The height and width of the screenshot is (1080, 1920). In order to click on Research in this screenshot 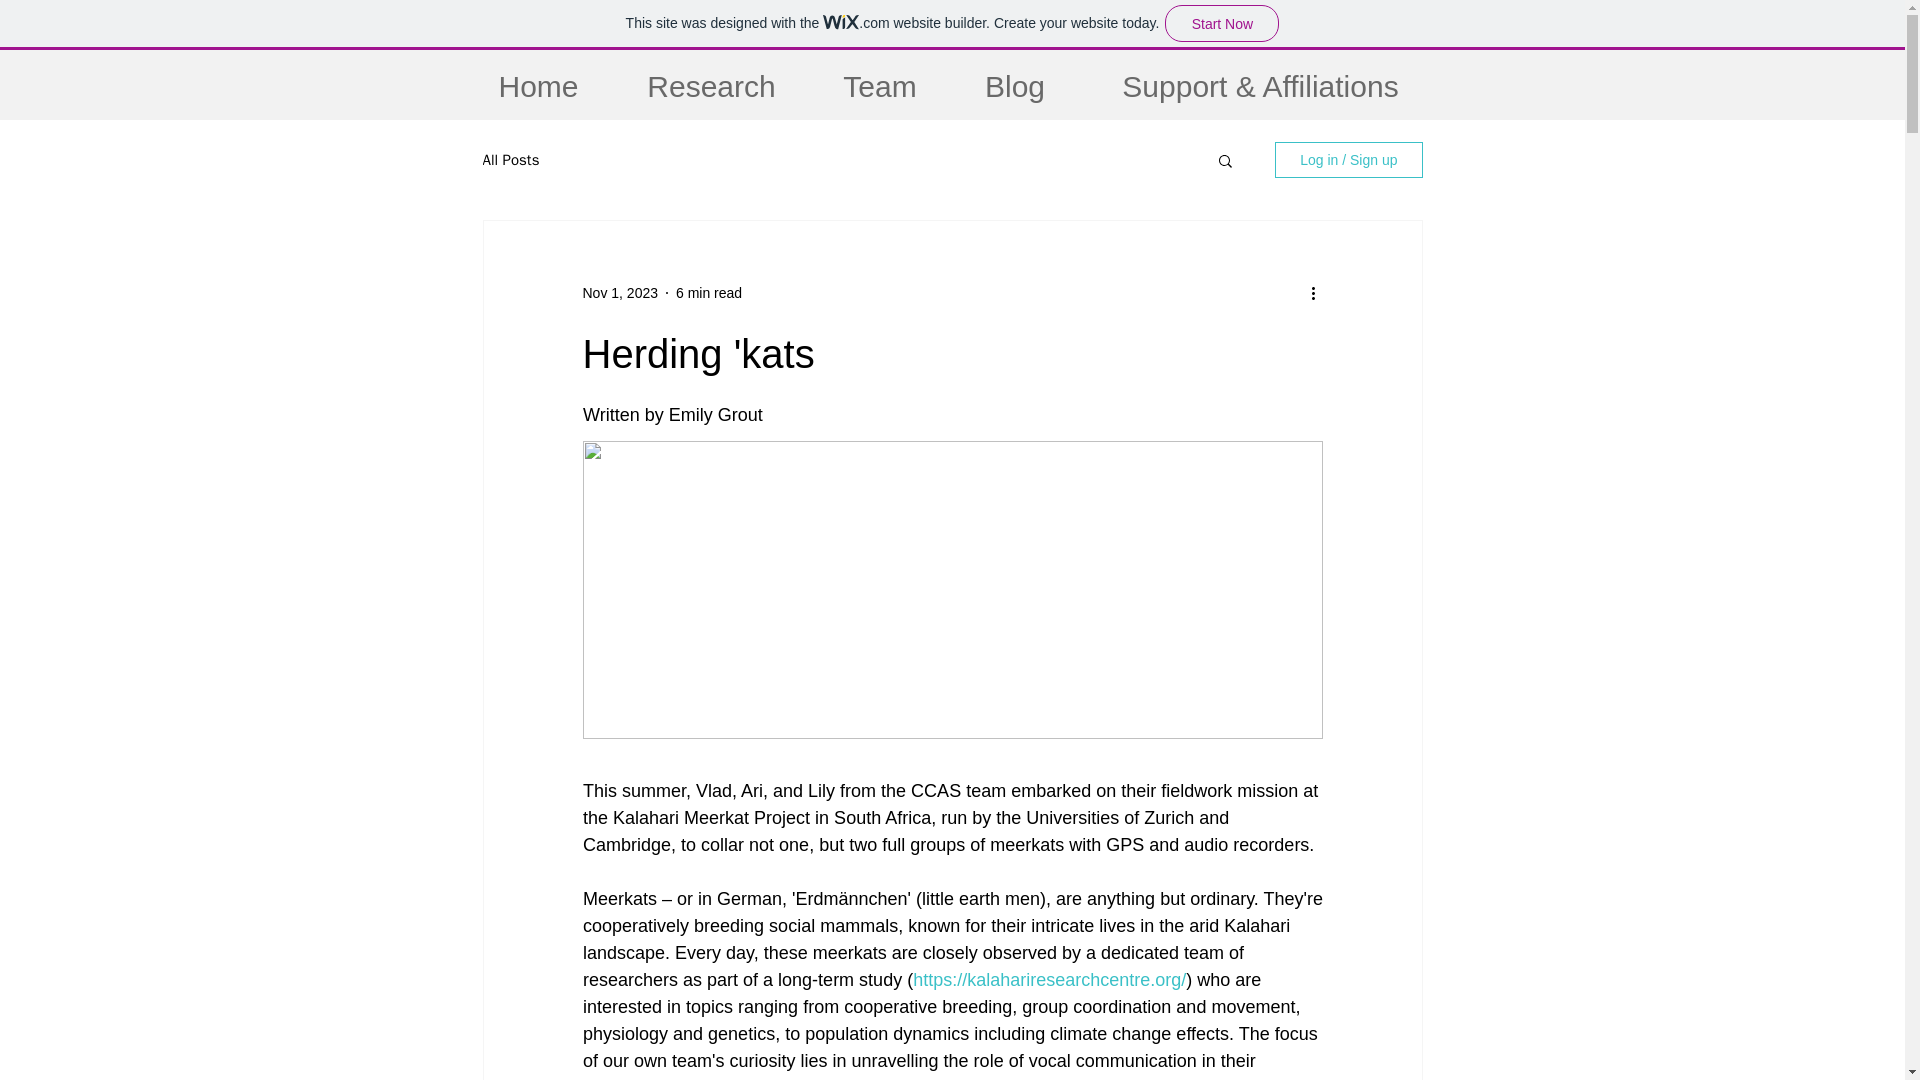, I will do `click(711, 86)`.